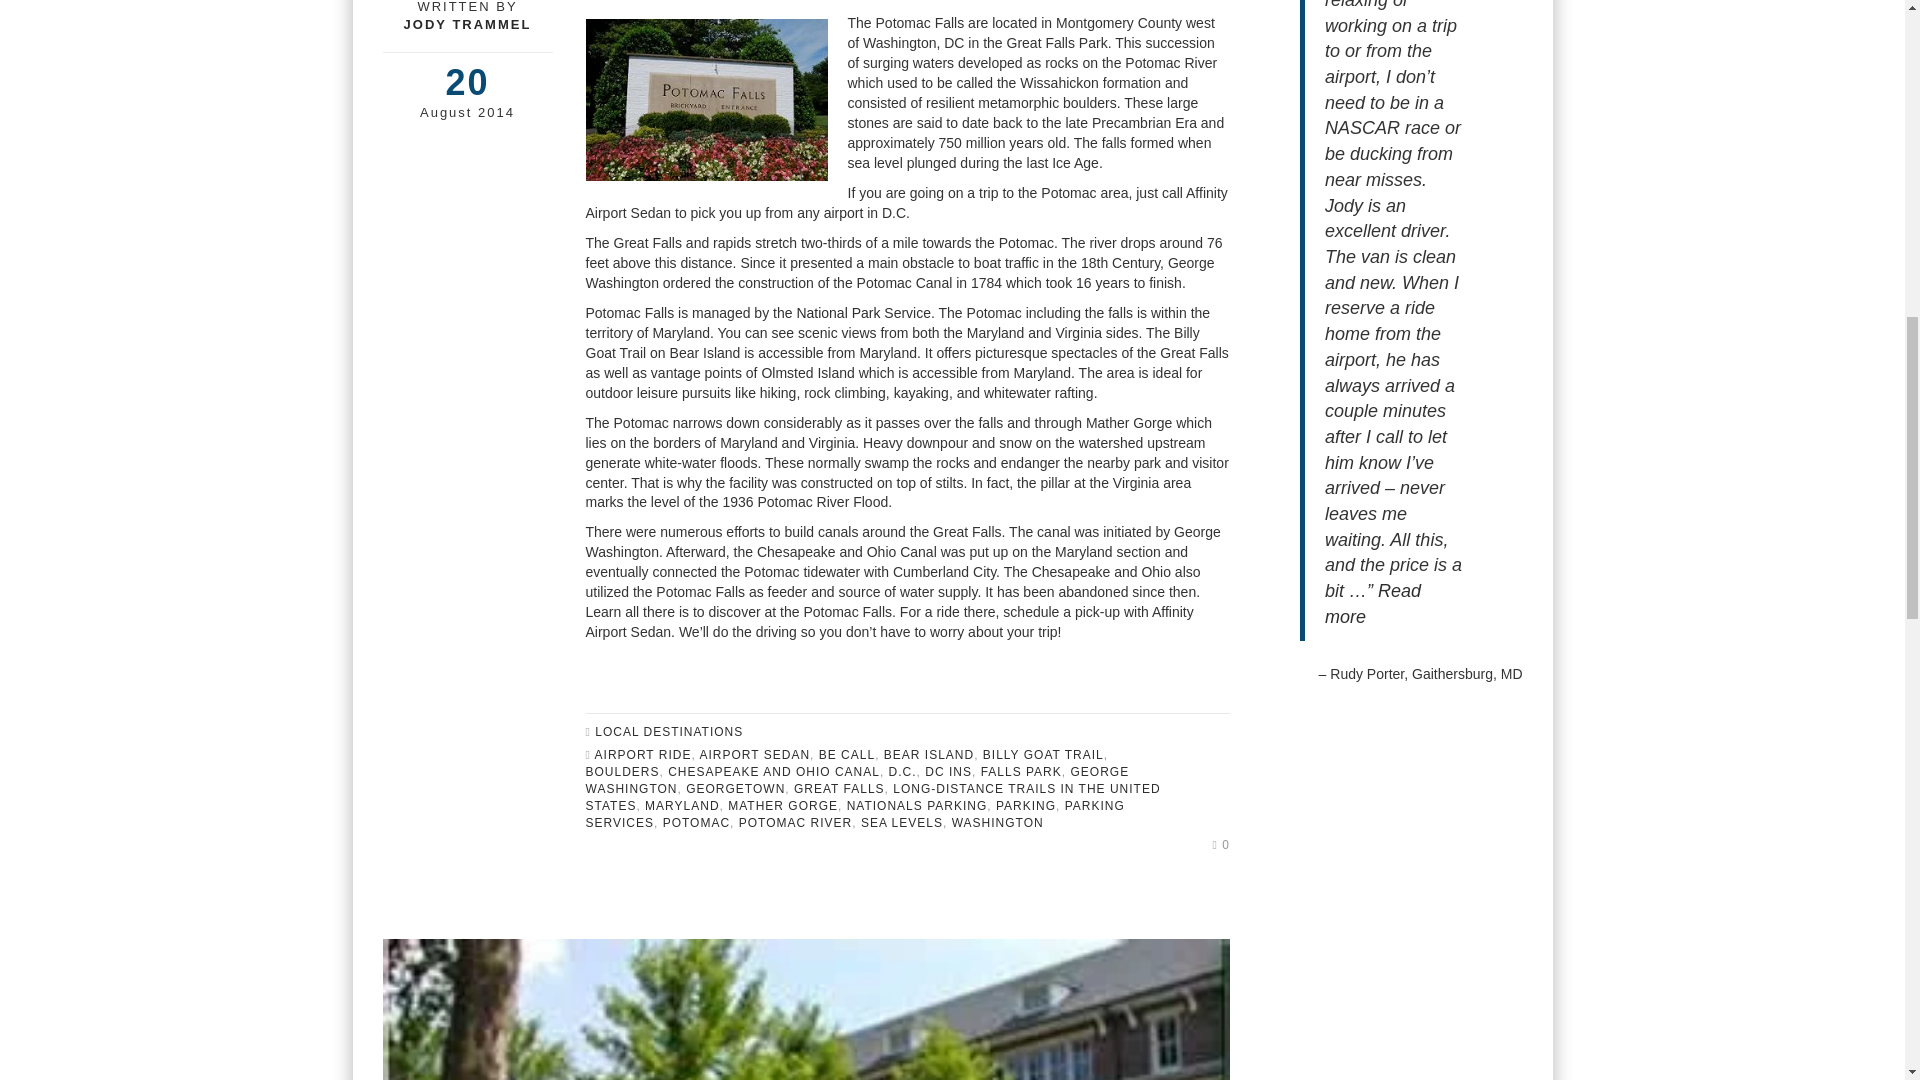  I want to click on GREAT FALLS, so click(840, 788).